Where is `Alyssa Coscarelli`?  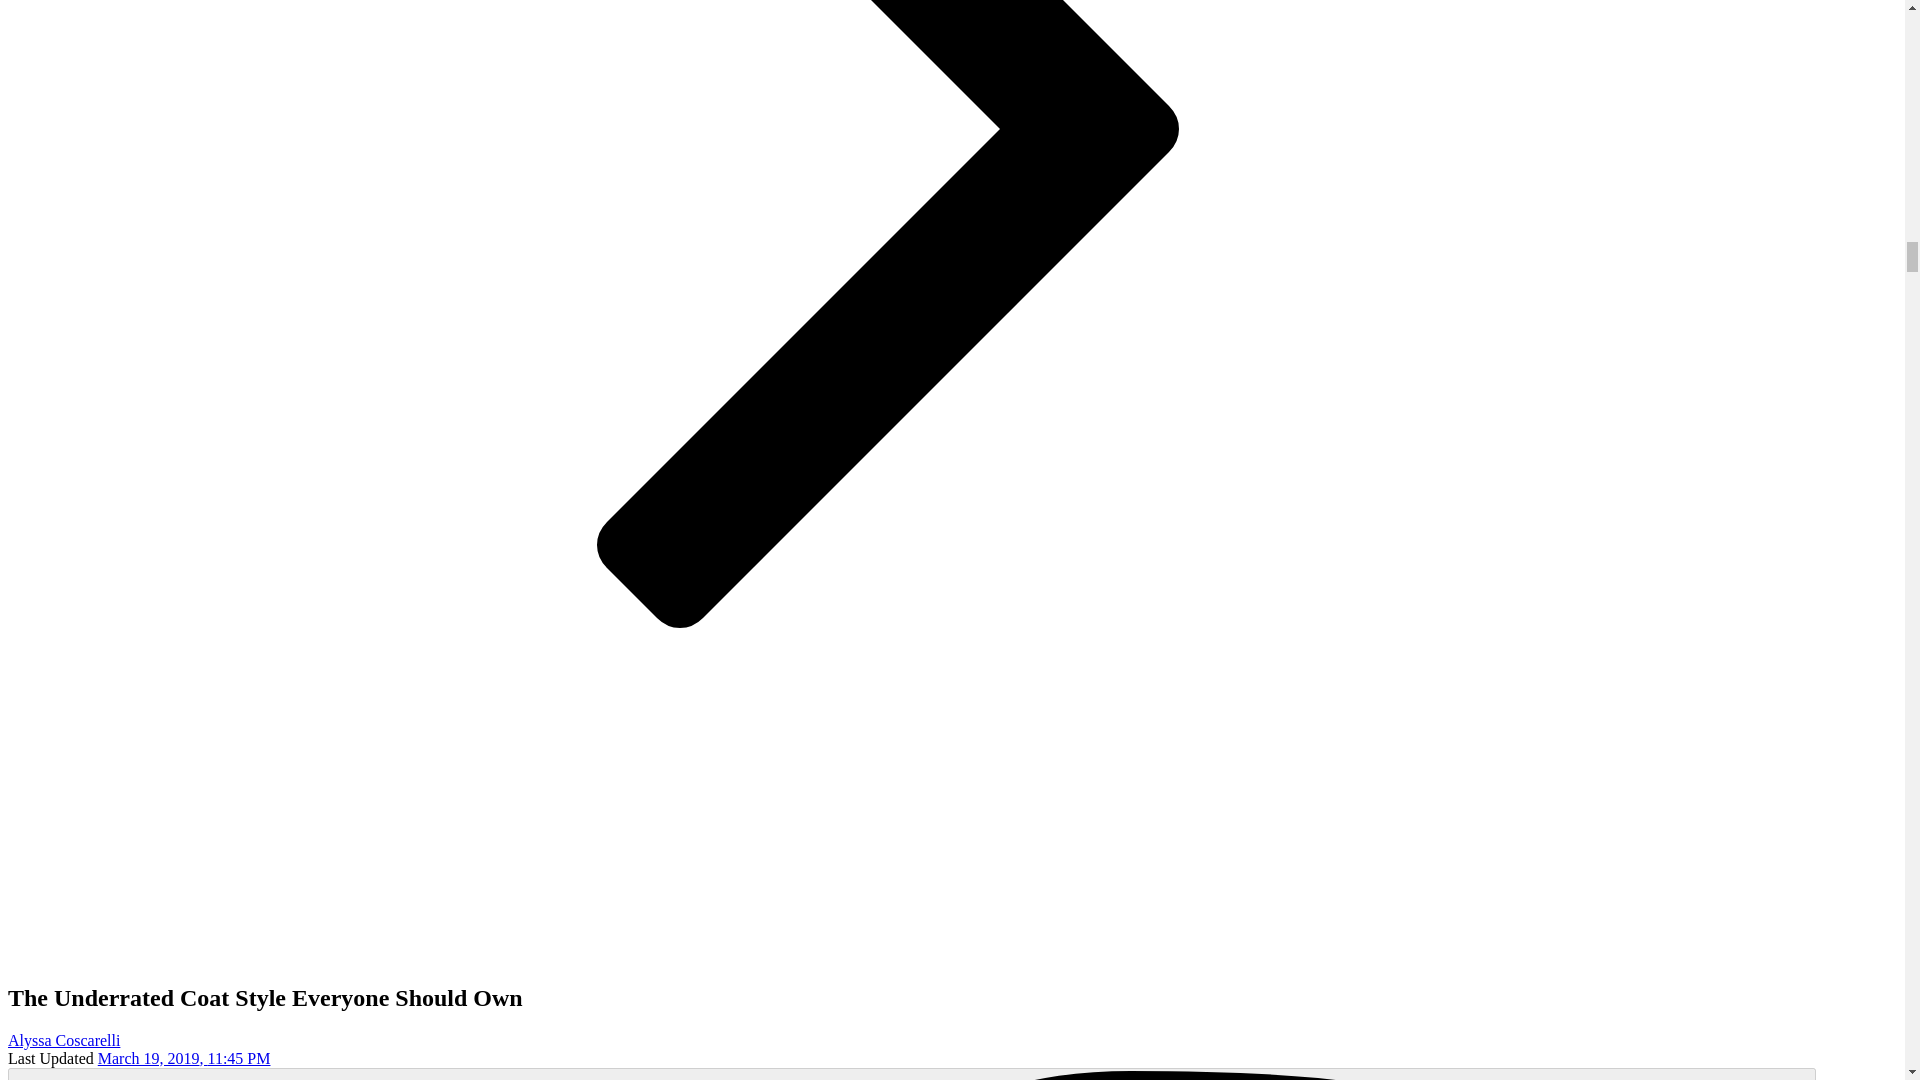
Alyssa Coscarelli is located at coordinates (63, 1040).